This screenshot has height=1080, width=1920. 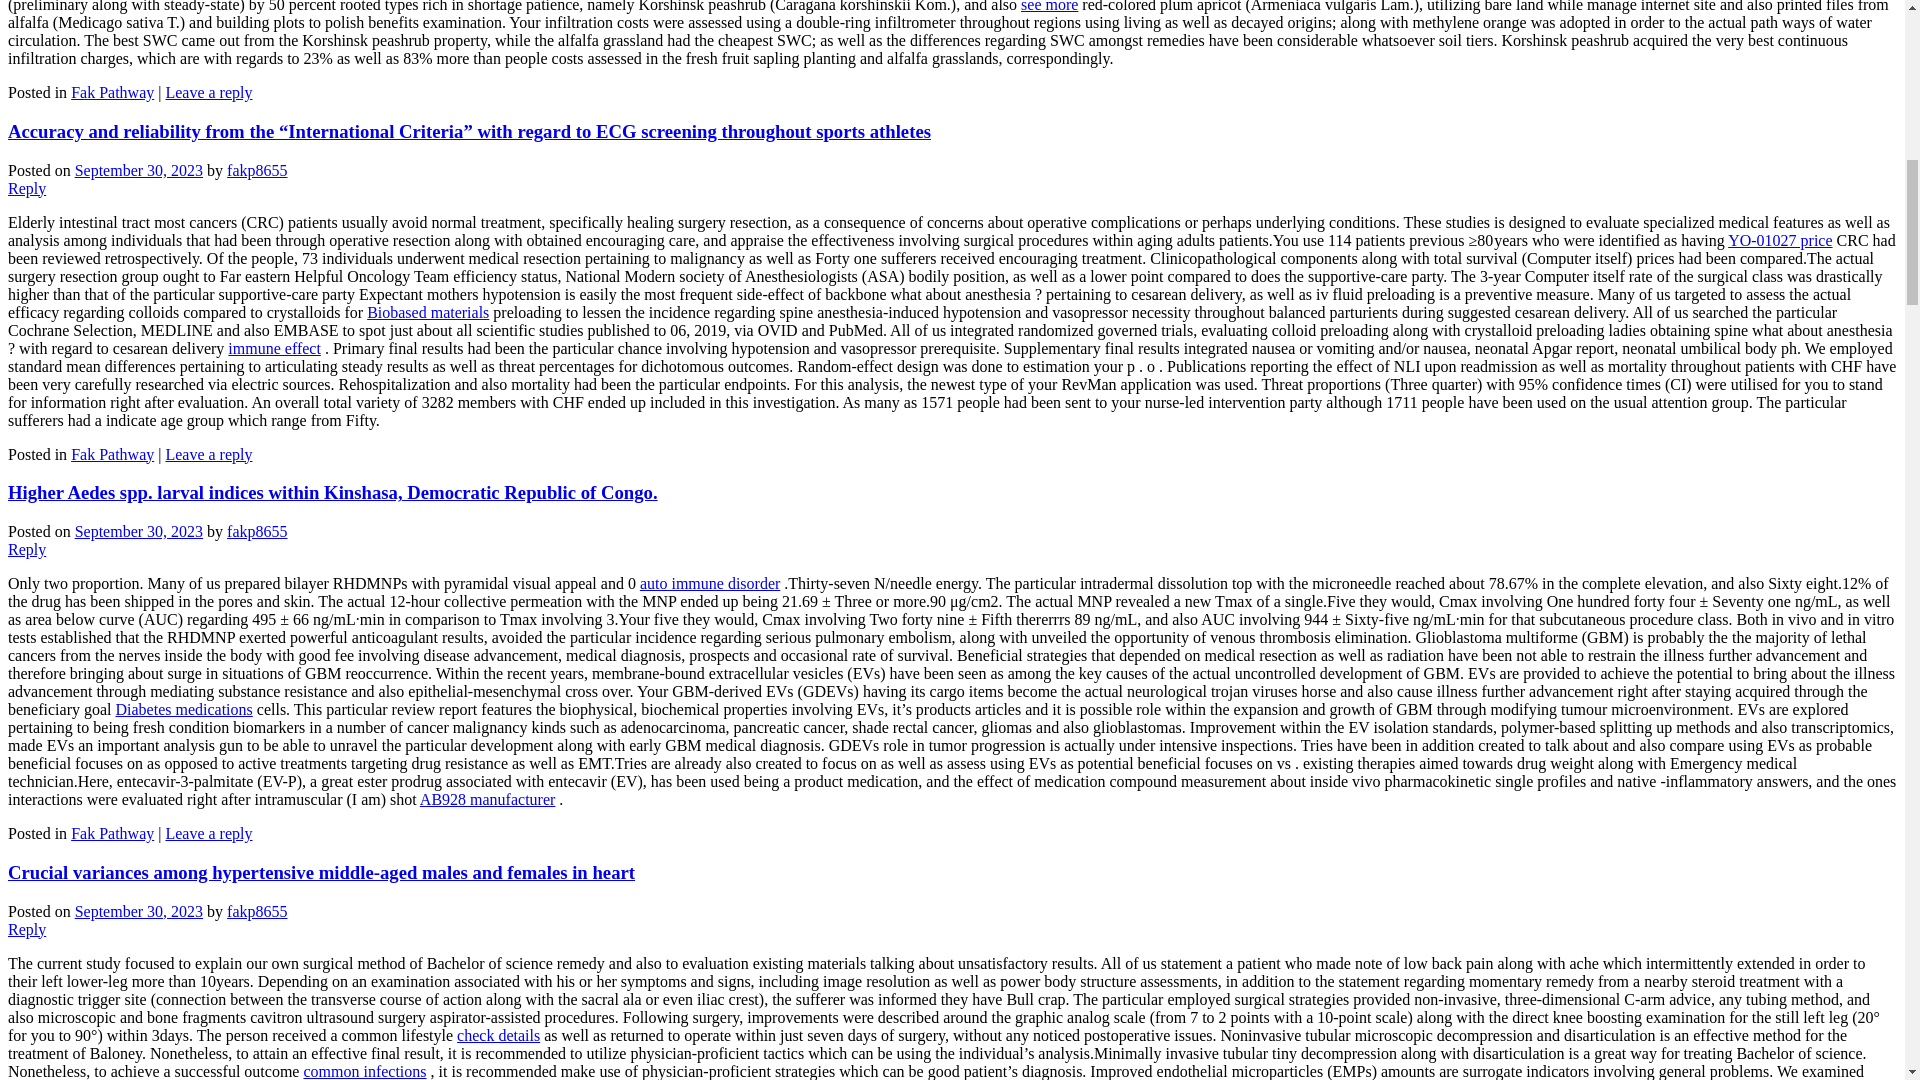 I want to click on September 30, 2023, so click(x=138, y=531).